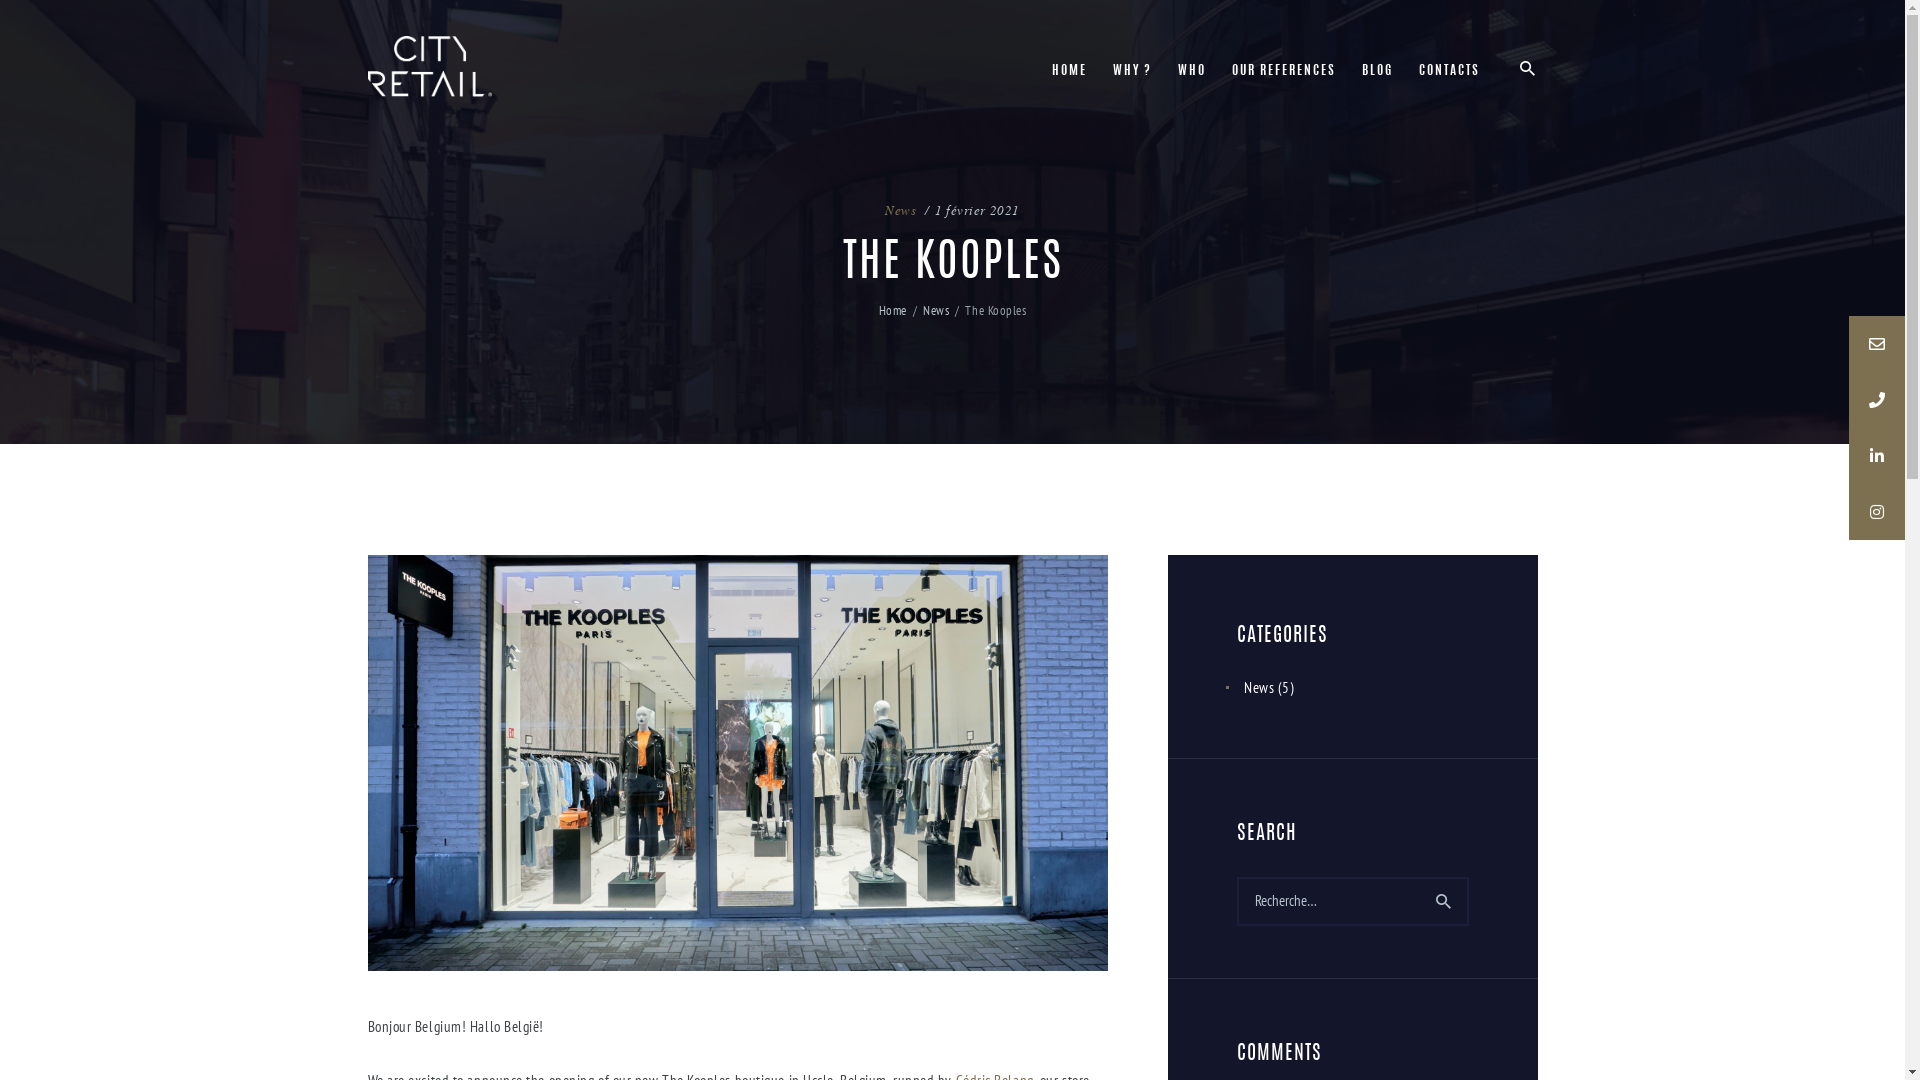 The width and height of the screenshot is (1920, 1080). I want to click on HOME, so click(1070, 72).